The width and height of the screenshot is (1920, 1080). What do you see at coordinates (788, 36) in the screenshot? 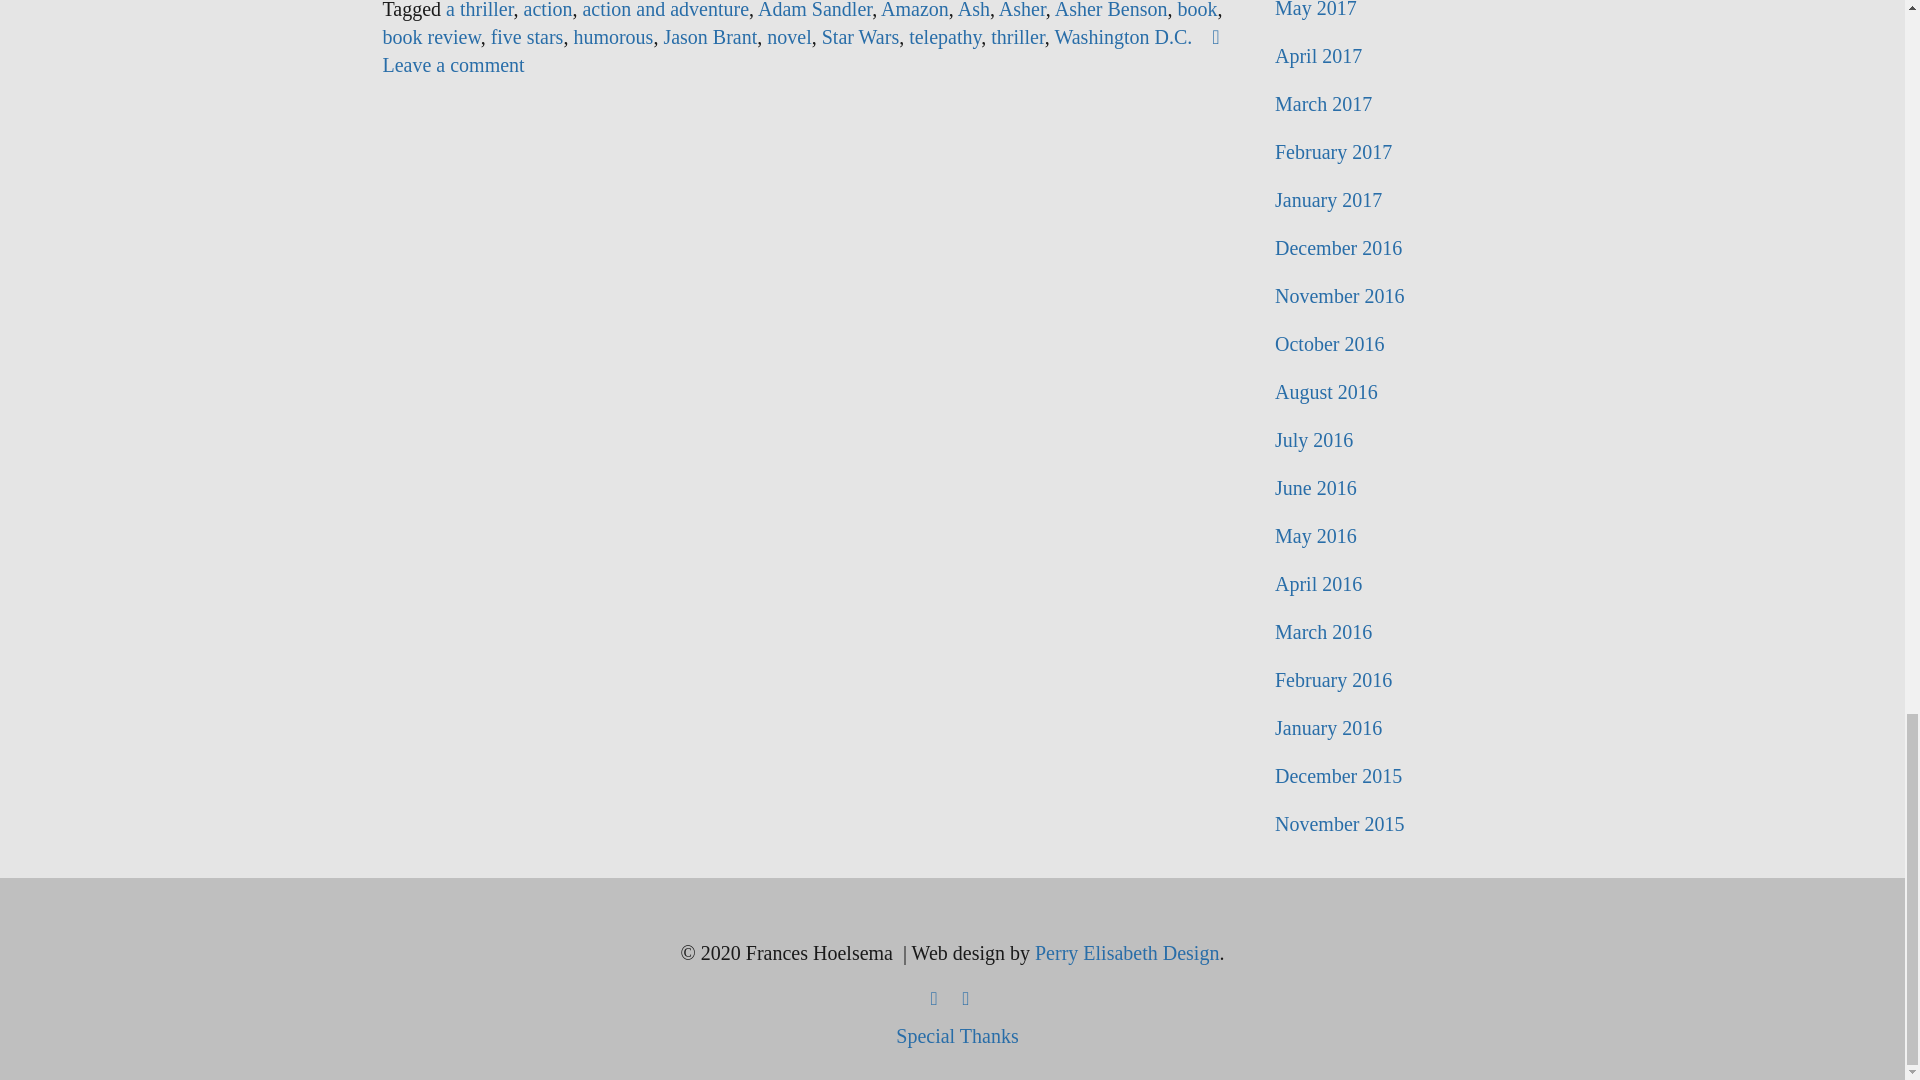
I see `novel` at bounding box center [788, 36].